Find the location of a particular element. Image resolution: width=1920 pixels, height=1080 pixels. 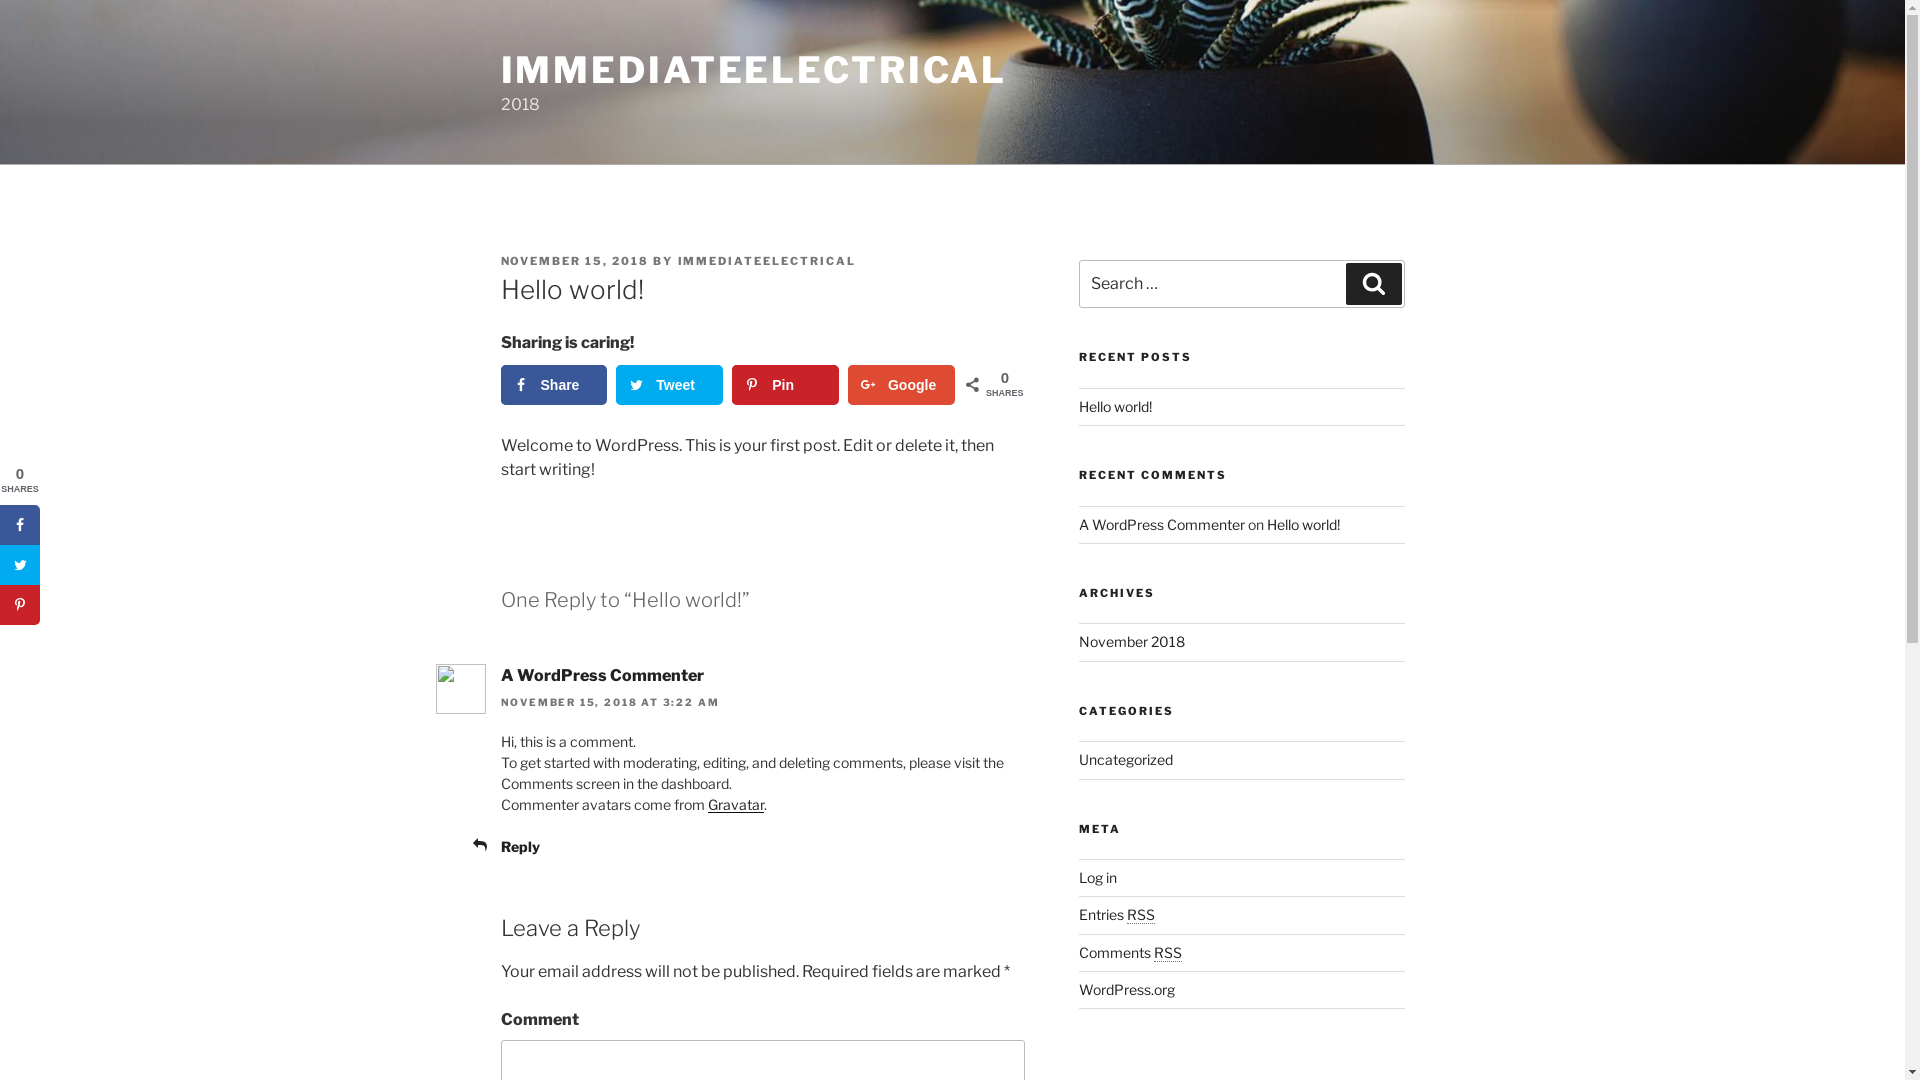

Tweet is located at coordinates (670, 385).